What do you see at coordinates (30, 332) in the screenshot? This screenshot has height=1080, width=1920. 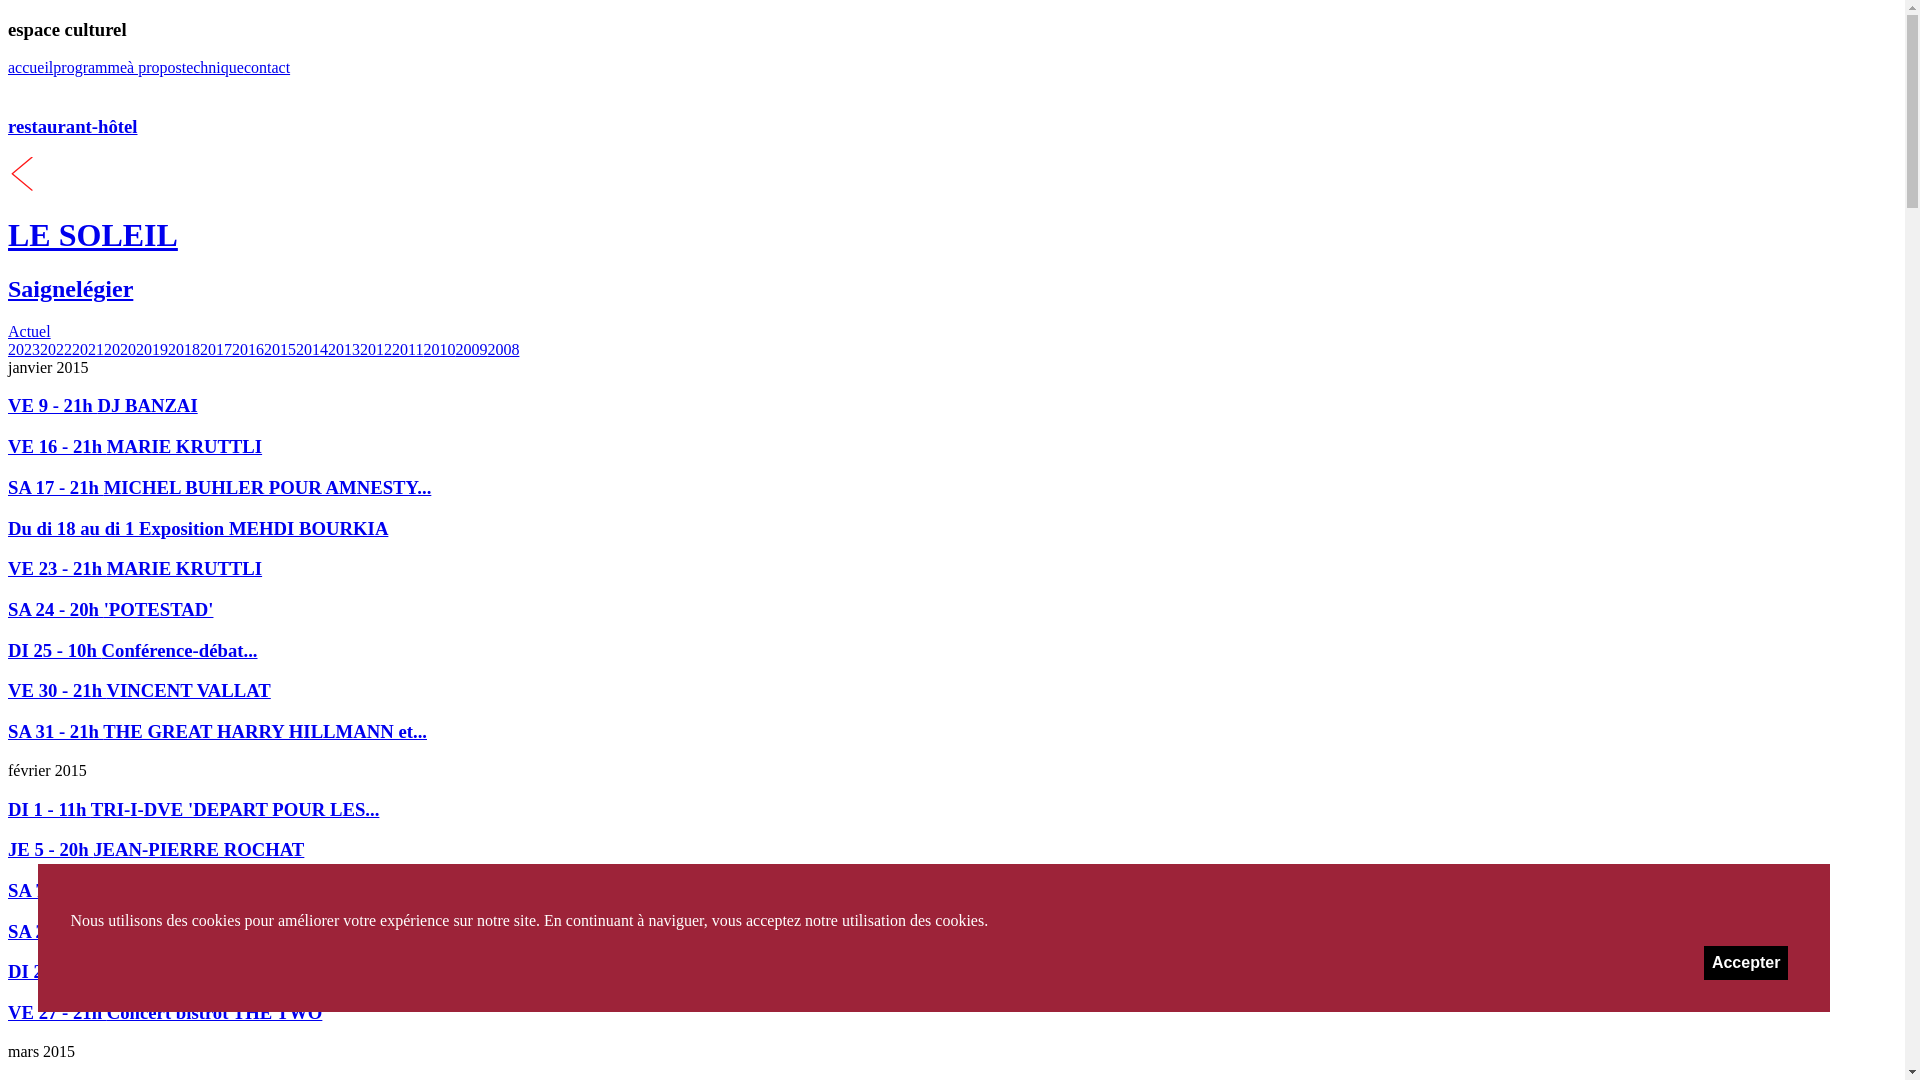 I see `Actuel` at bounding box center [30, 332].